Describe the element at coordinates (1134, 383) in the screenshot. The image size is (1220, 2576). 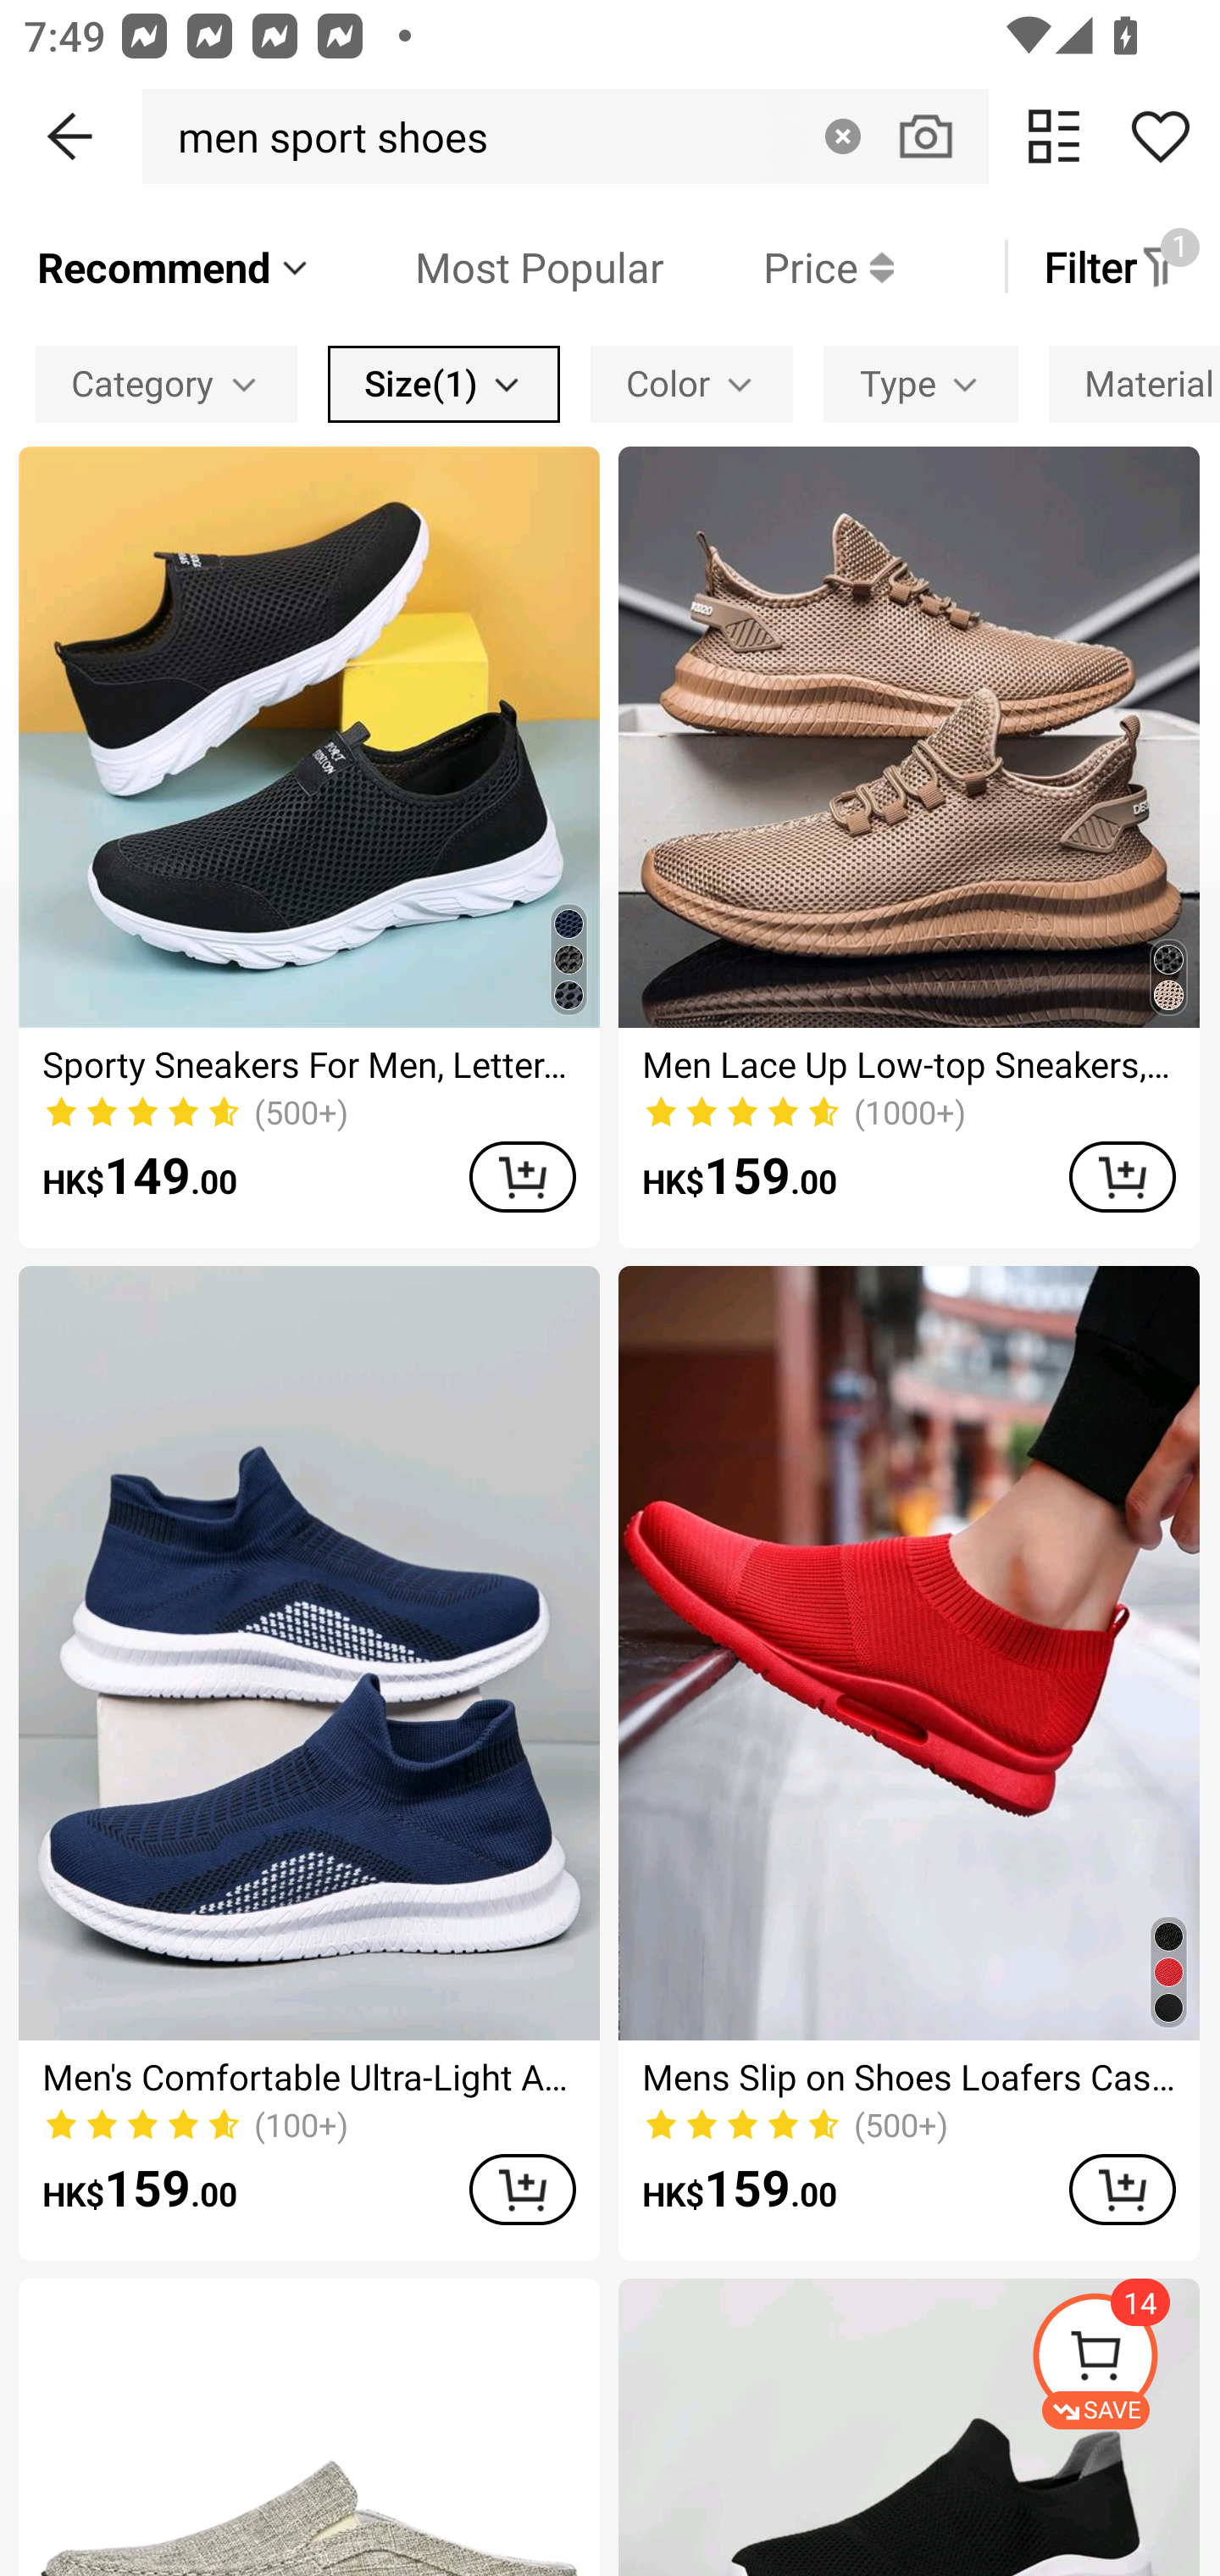
I see `Material` at that location.